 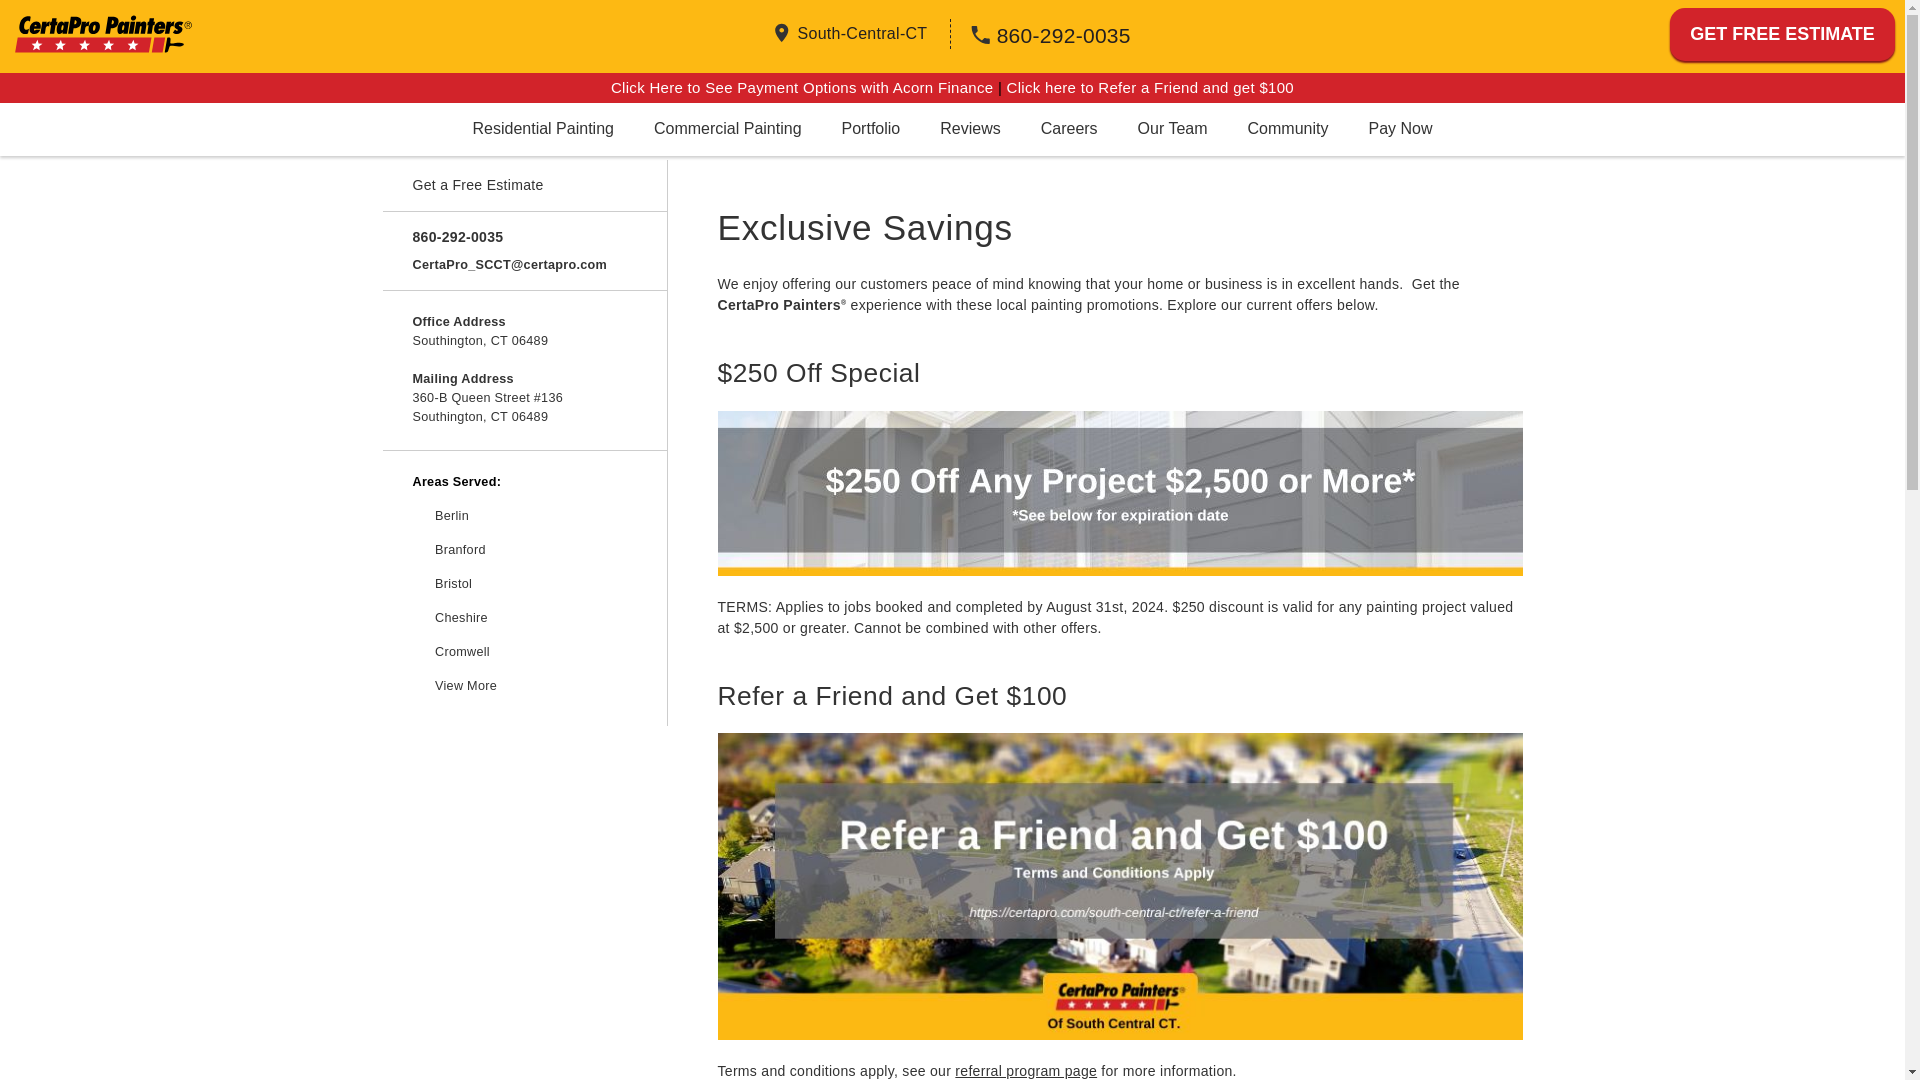 What do you see at coordinates (542, 128) in the screenshot?
I see `Residential Painting` at bounding box center [542, 128].